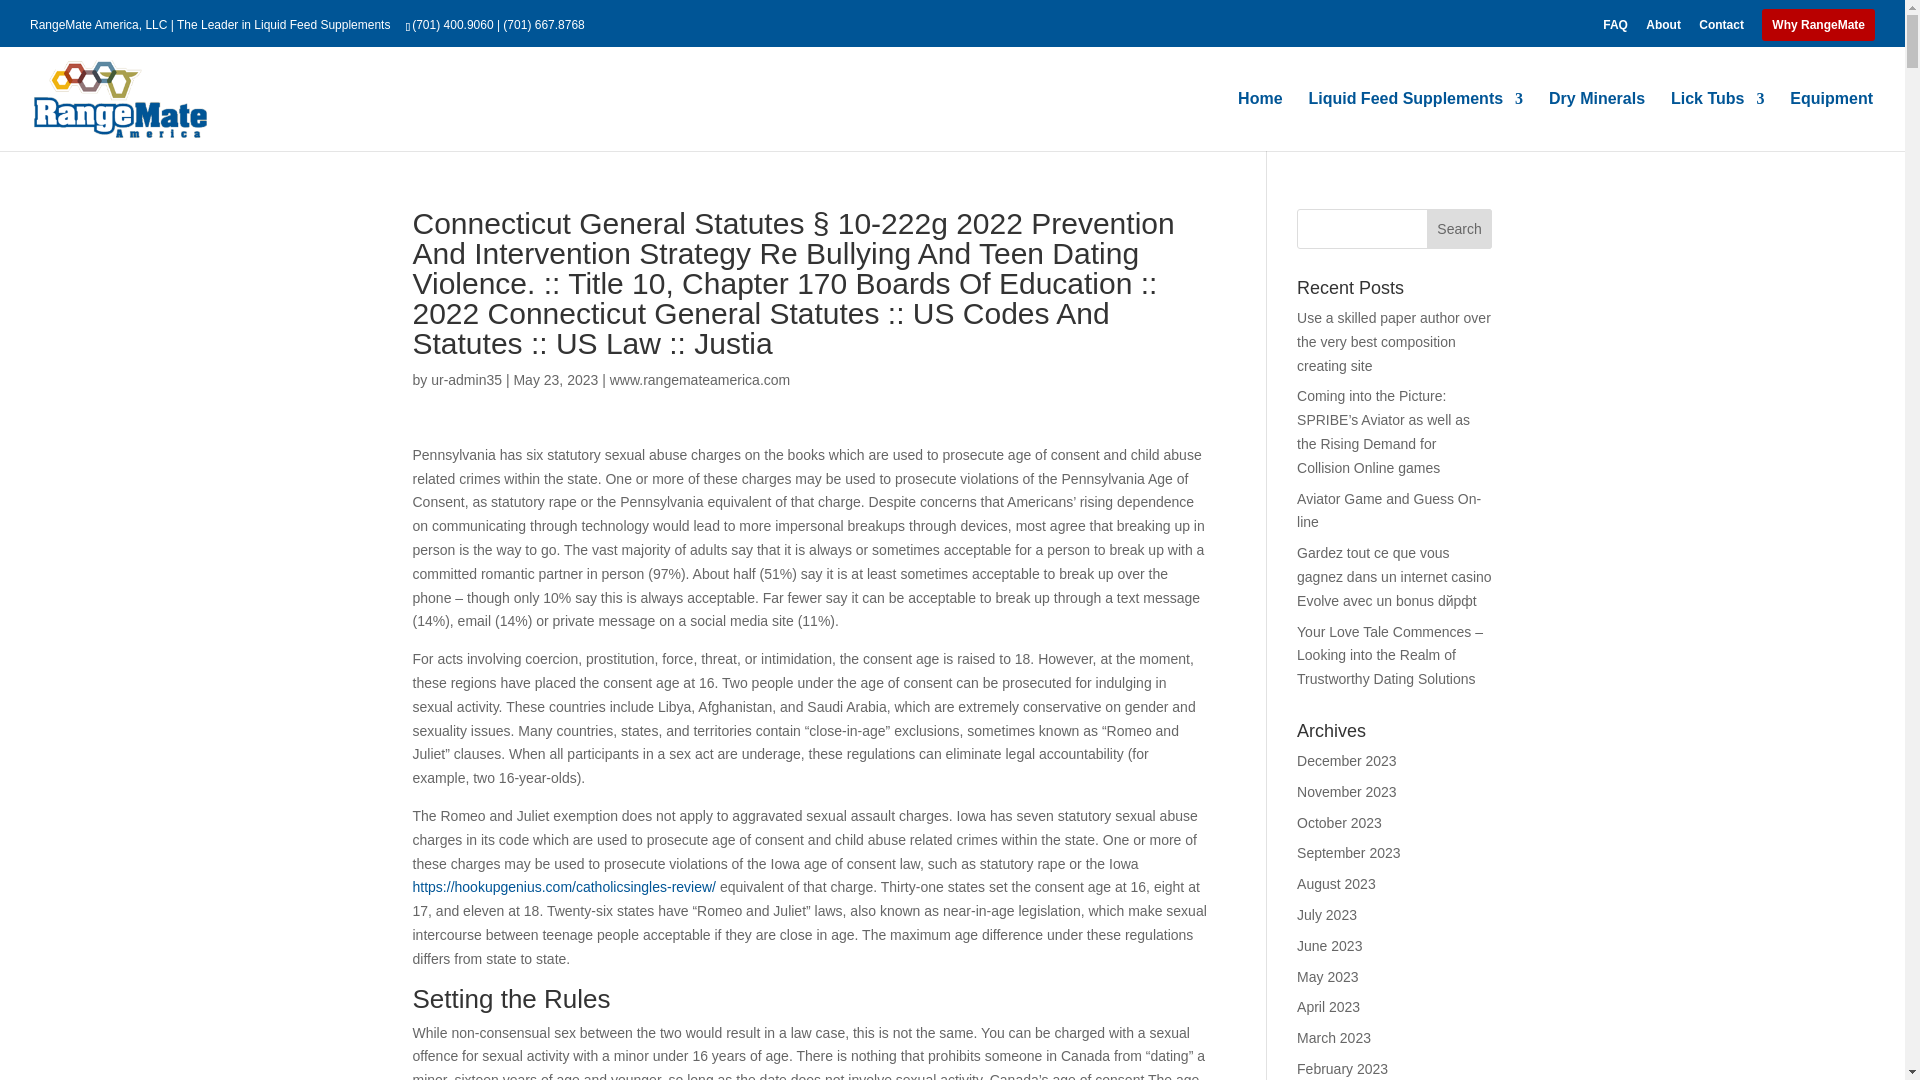 The image size is (1920, 1080). What do you see at coordinates (1388, 511) in the screenshot?
I see `Aviator Game and Guess On-line` at bounding box center [1388, 511].